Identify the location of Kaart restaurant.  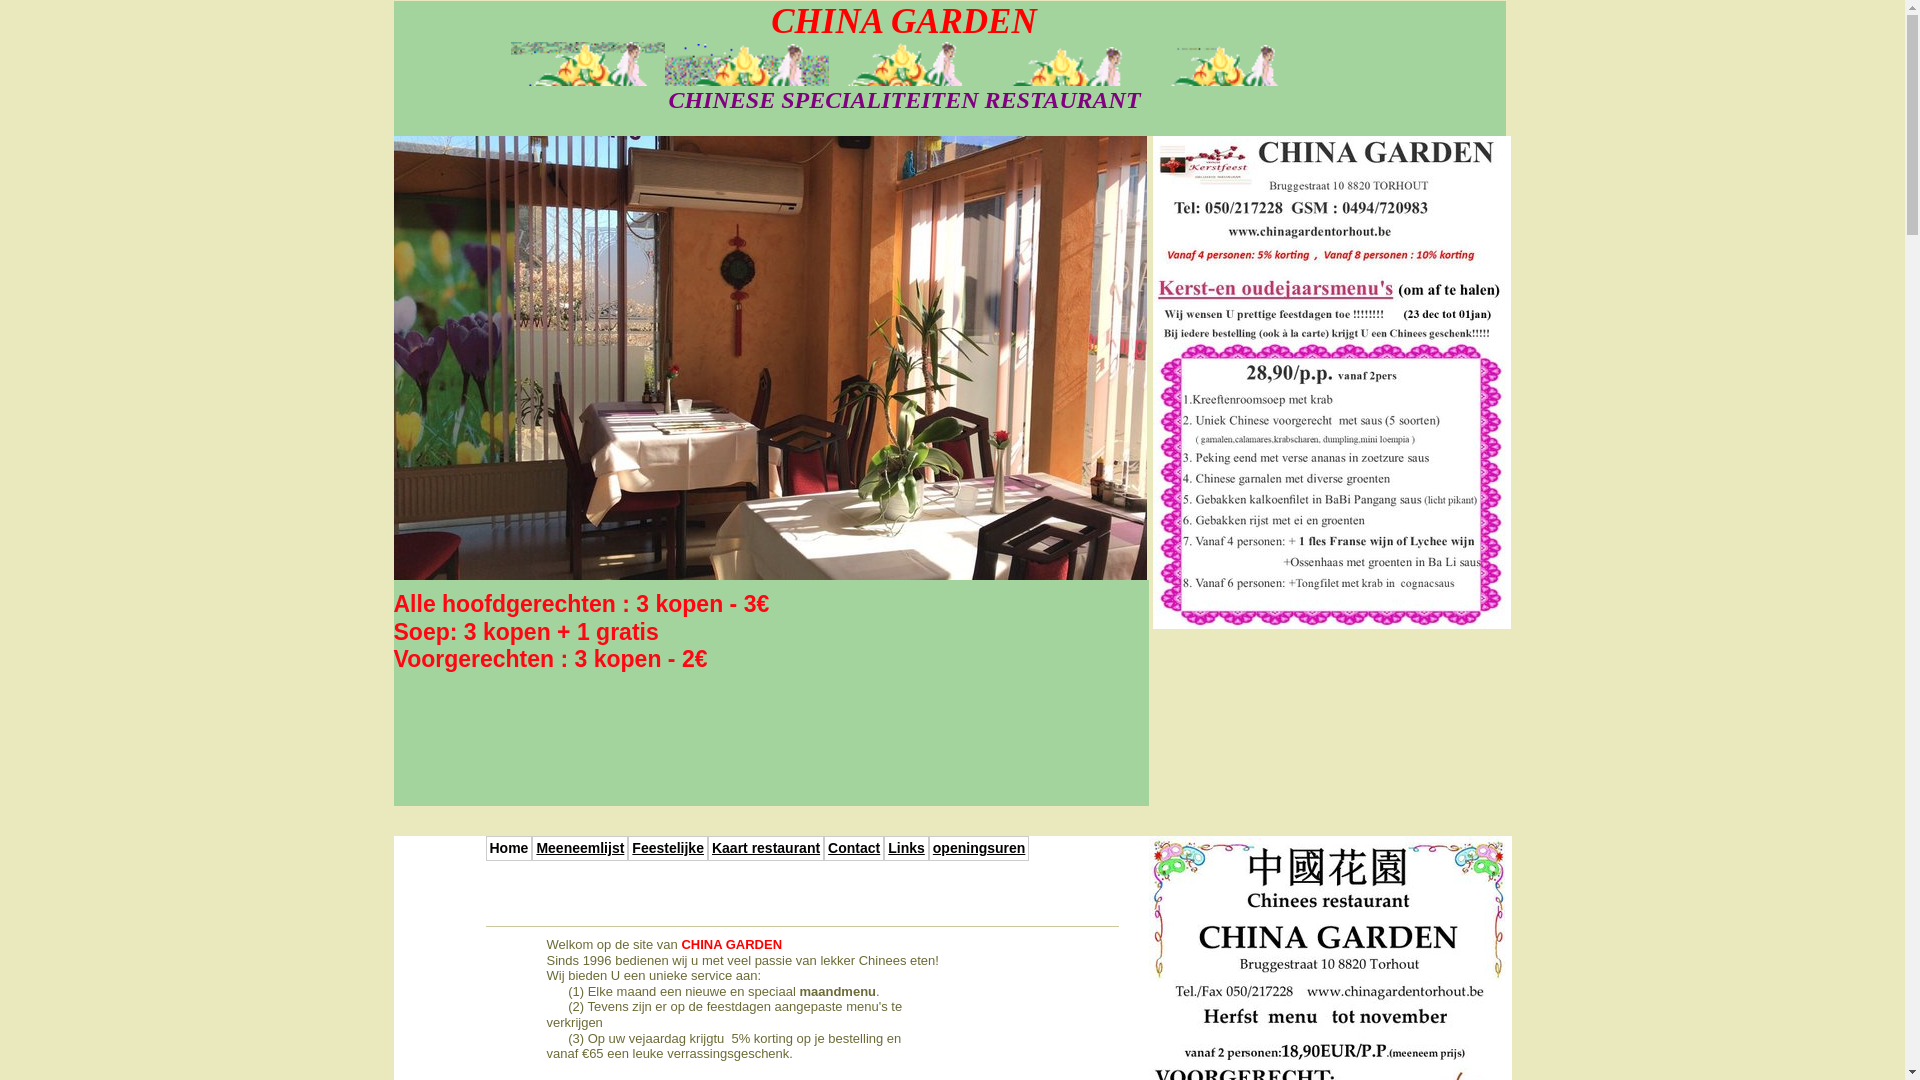
(766, 848).